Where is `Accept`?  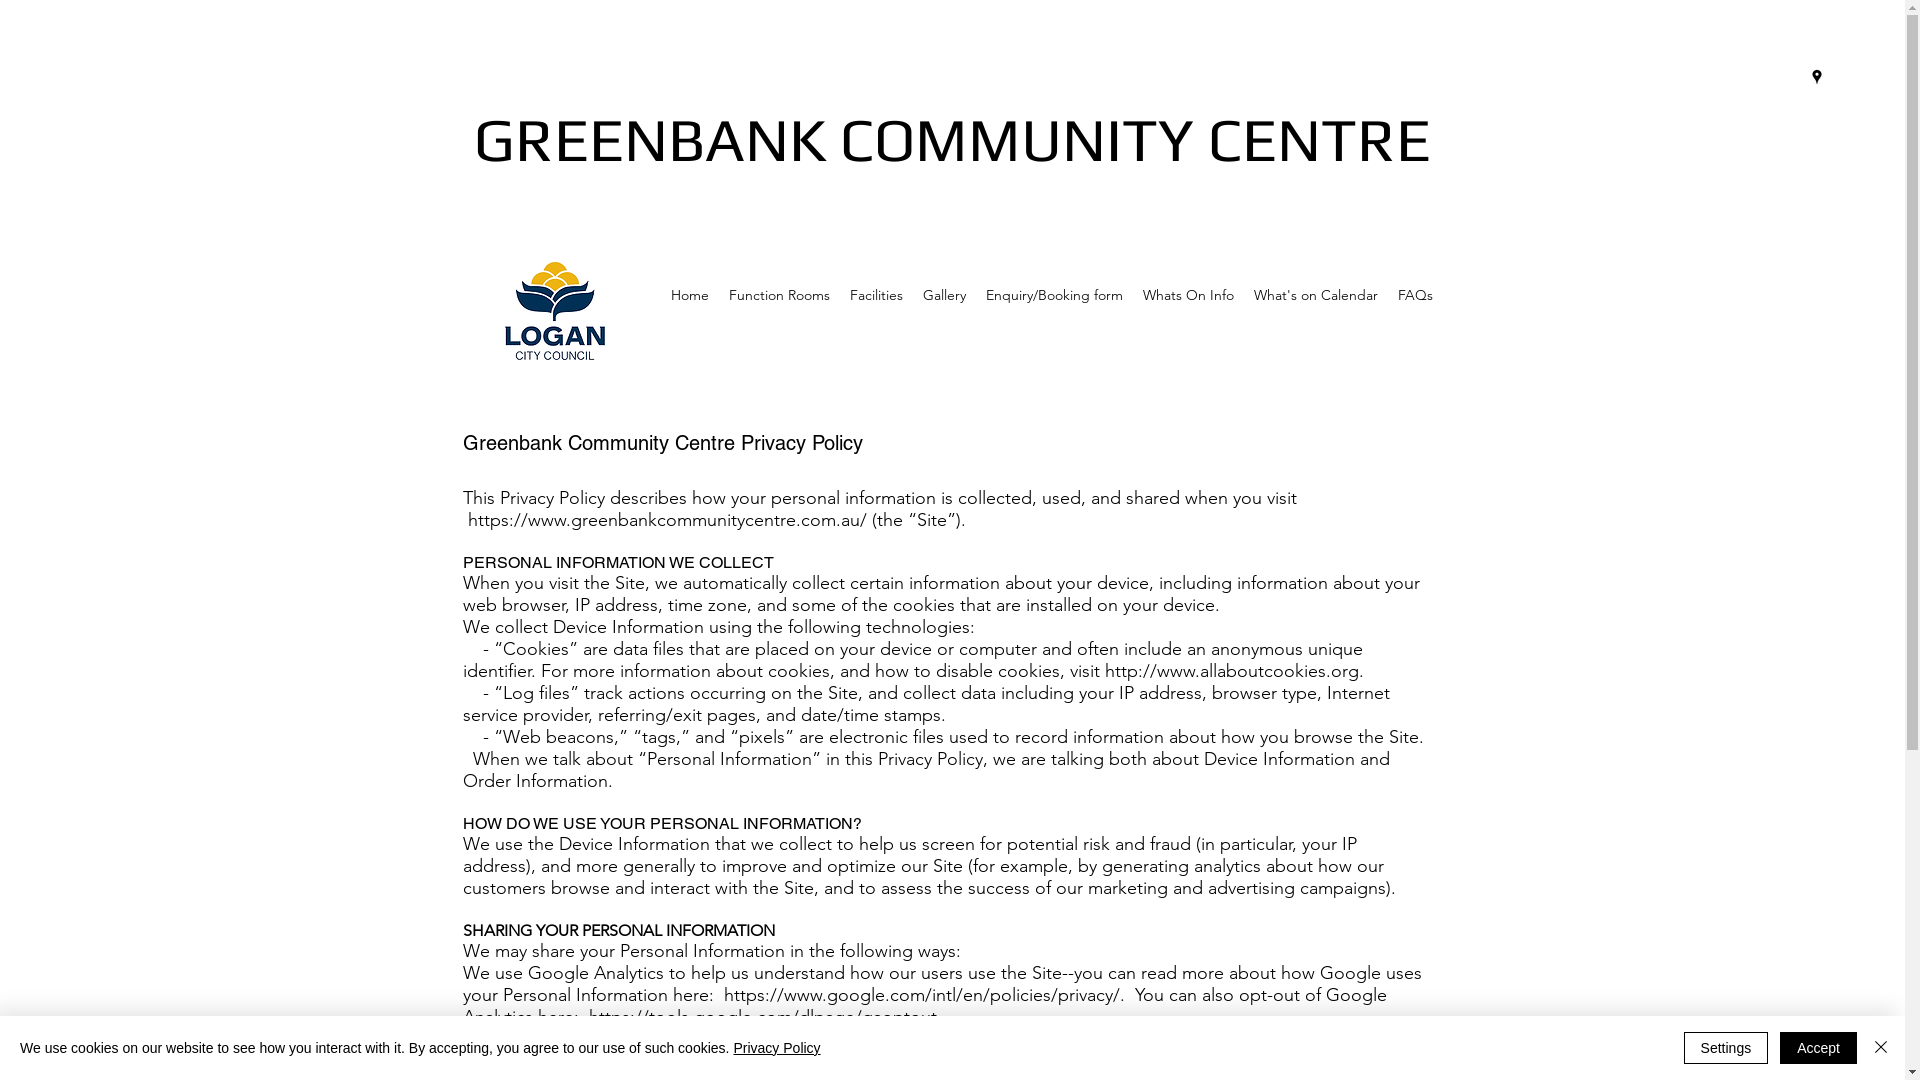 Accept is located at coordinates (1818, 1048).